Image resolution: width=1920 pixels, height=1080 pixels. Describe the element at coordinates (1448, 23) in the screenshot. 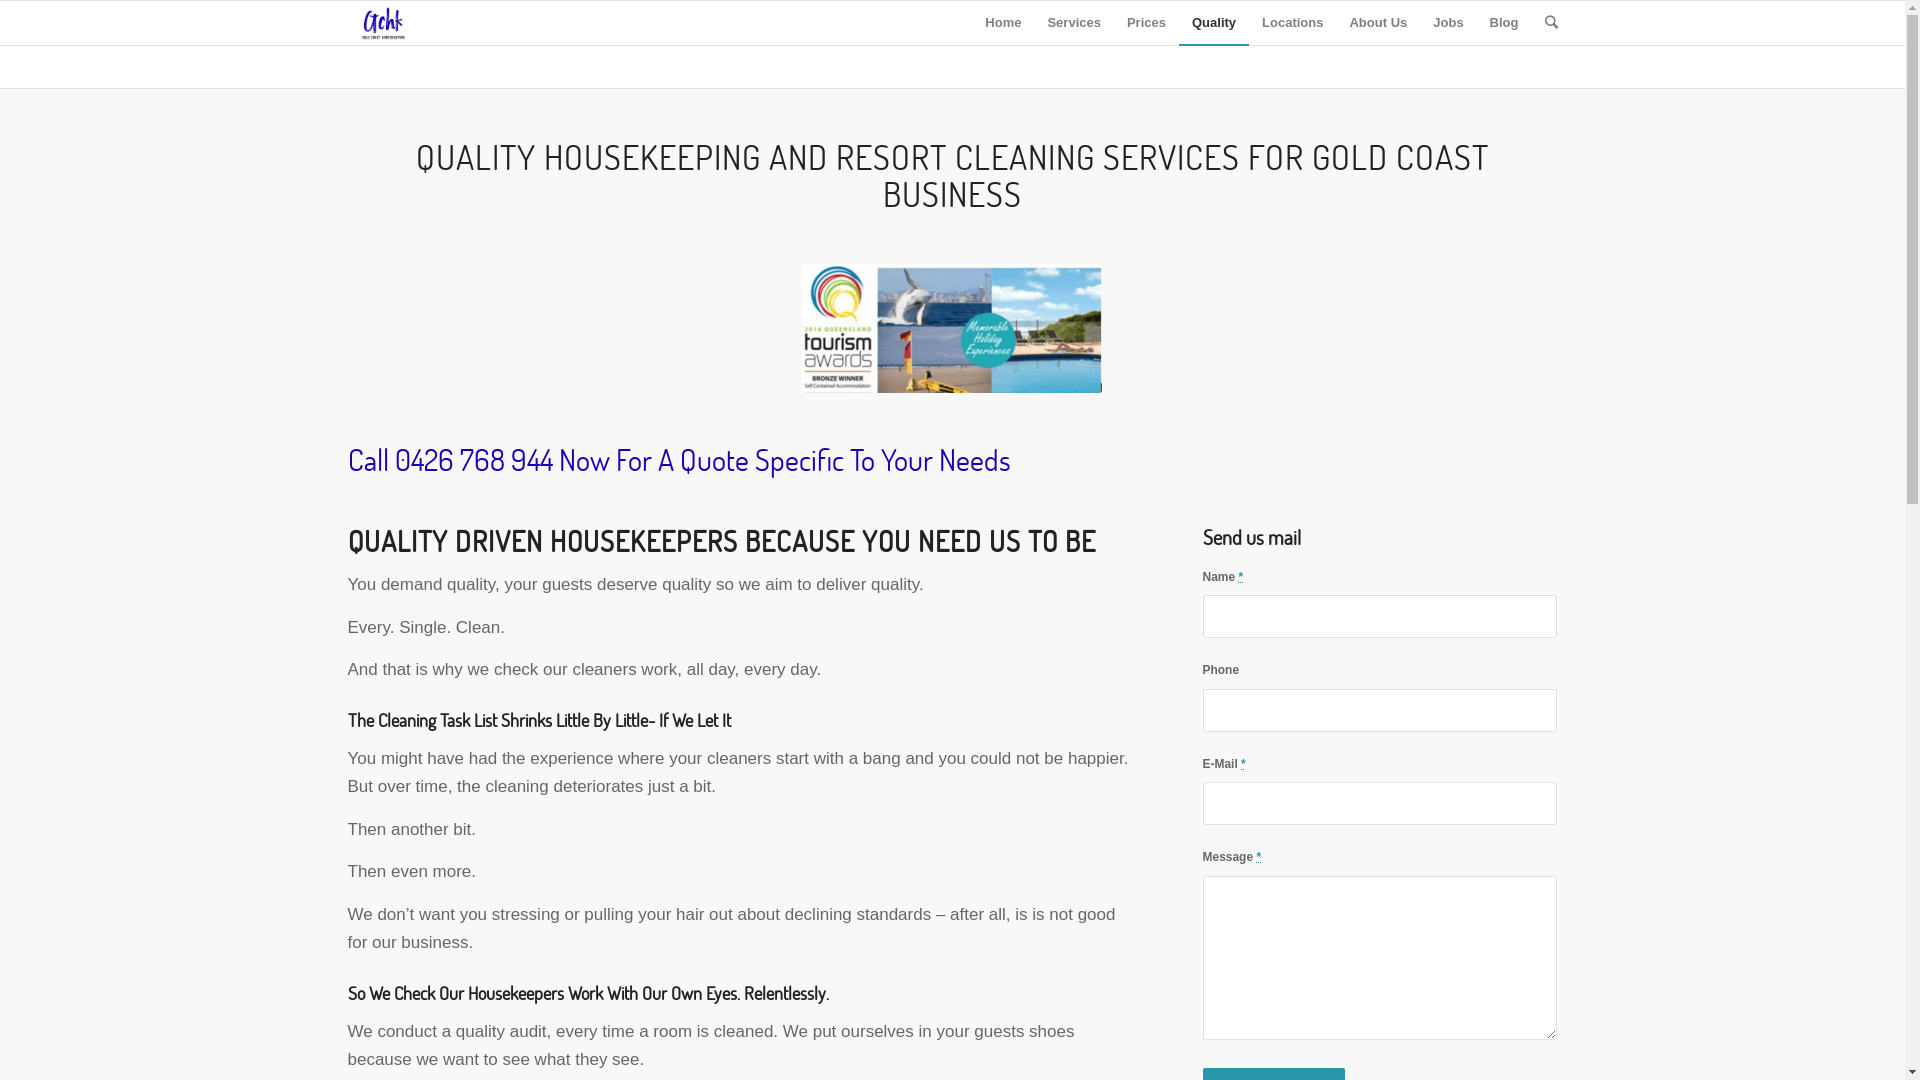

I see `Jobs` at that location.